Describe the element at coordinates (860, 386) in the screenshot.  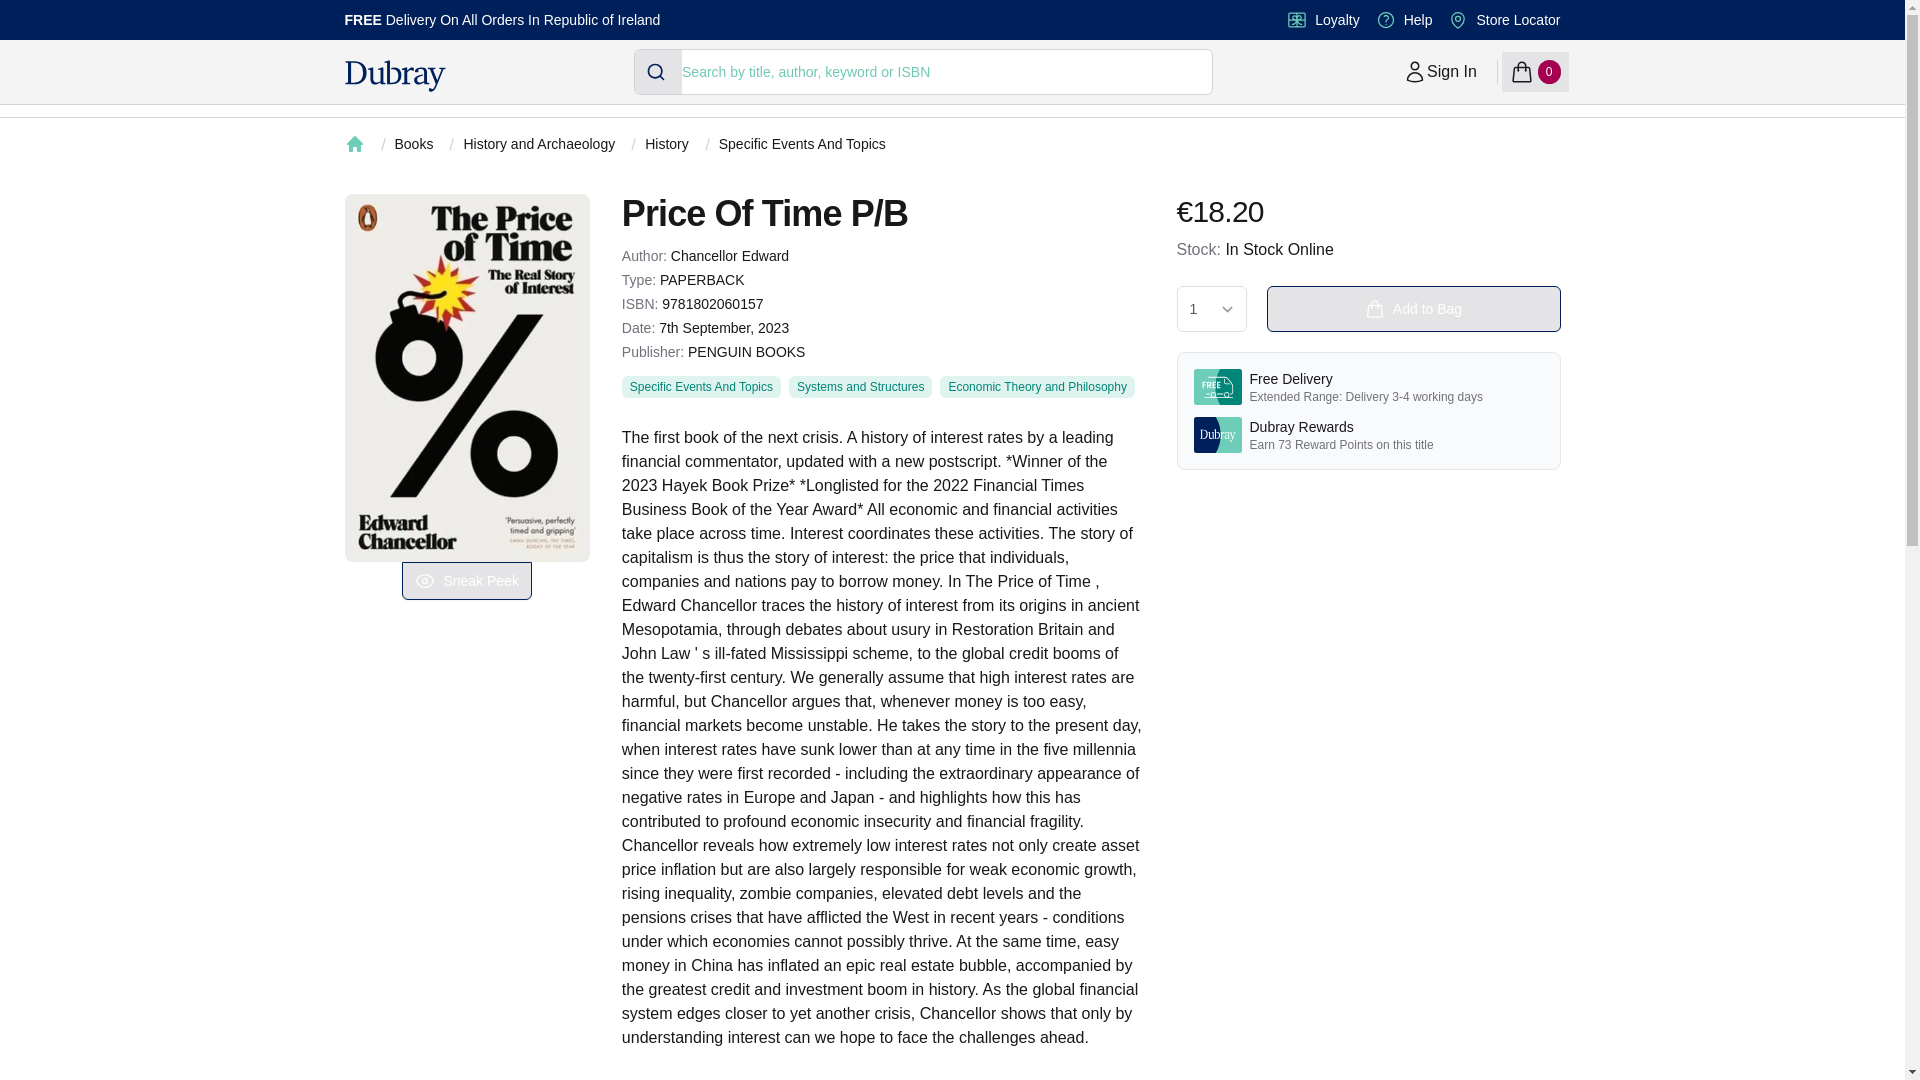
I see `Systems and Structures` at that location.